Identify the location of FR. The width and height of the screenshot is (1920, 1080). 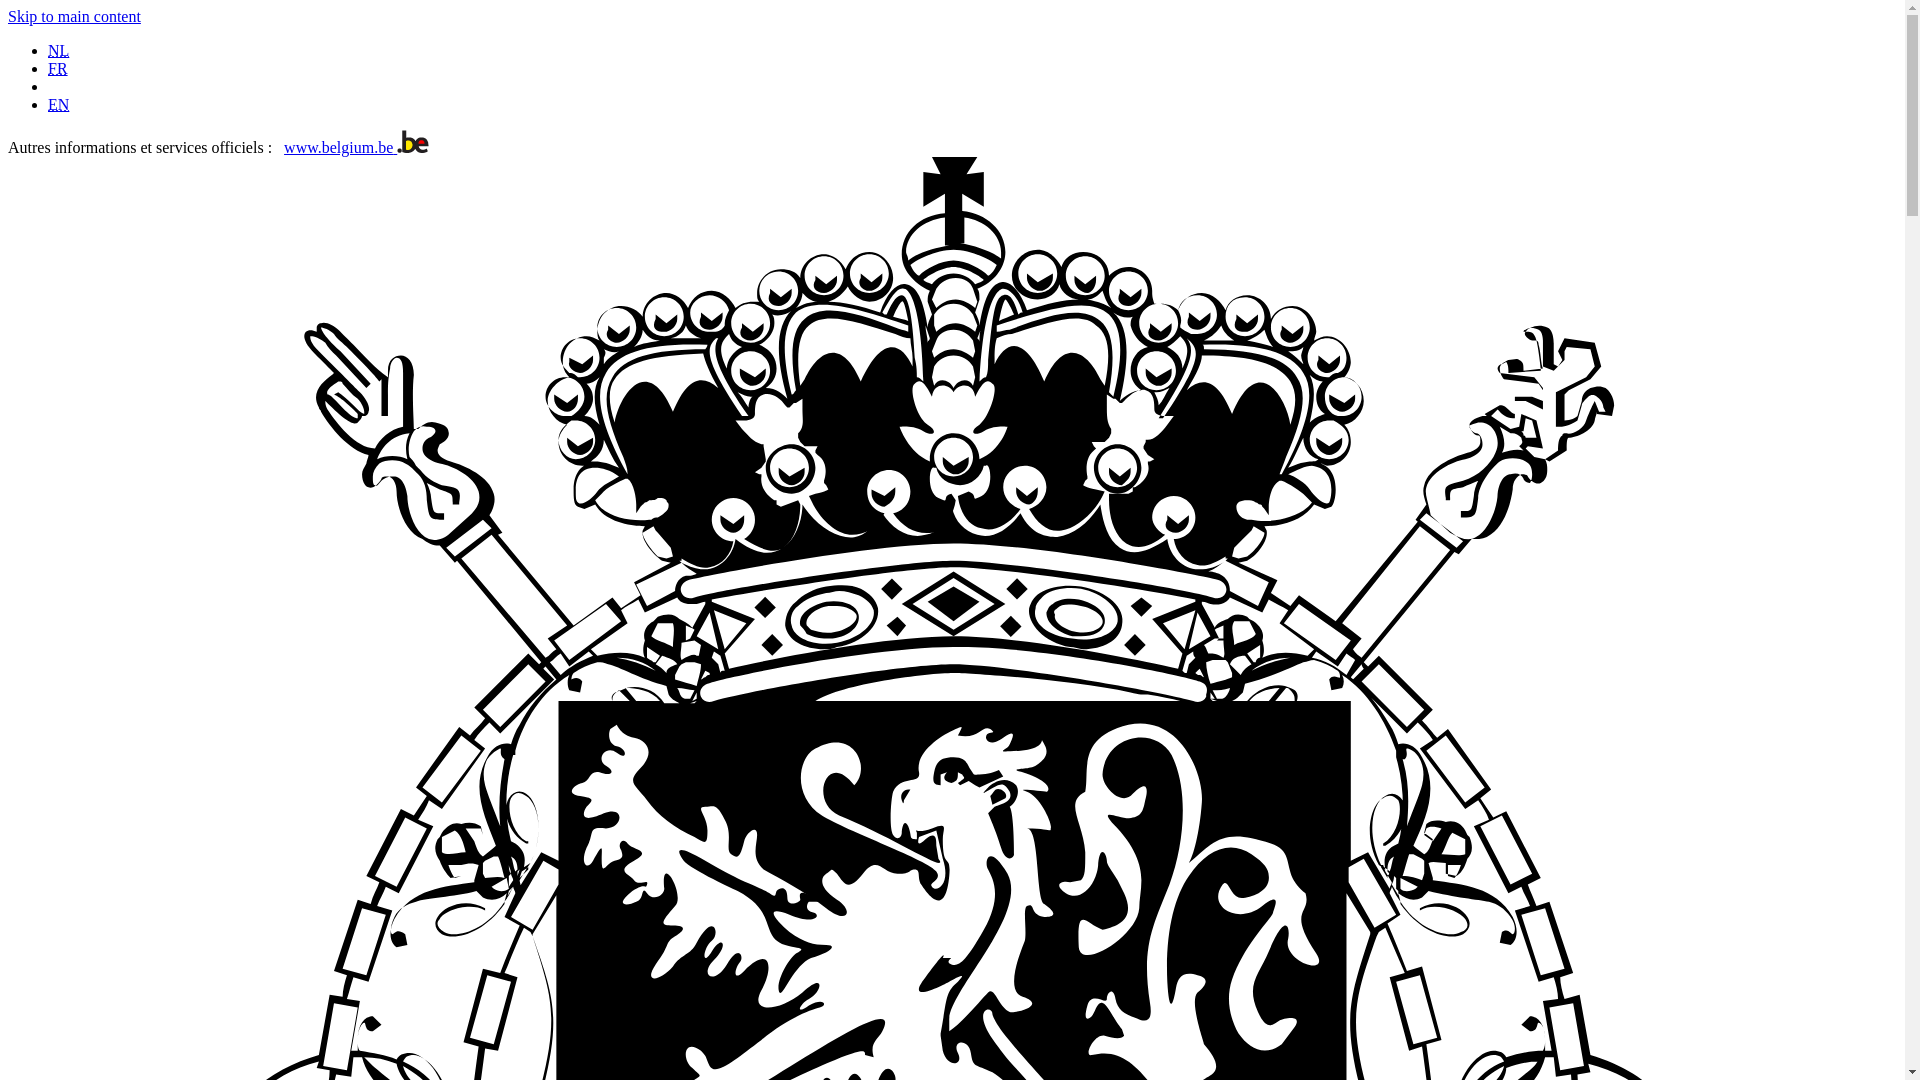
(58, 68).